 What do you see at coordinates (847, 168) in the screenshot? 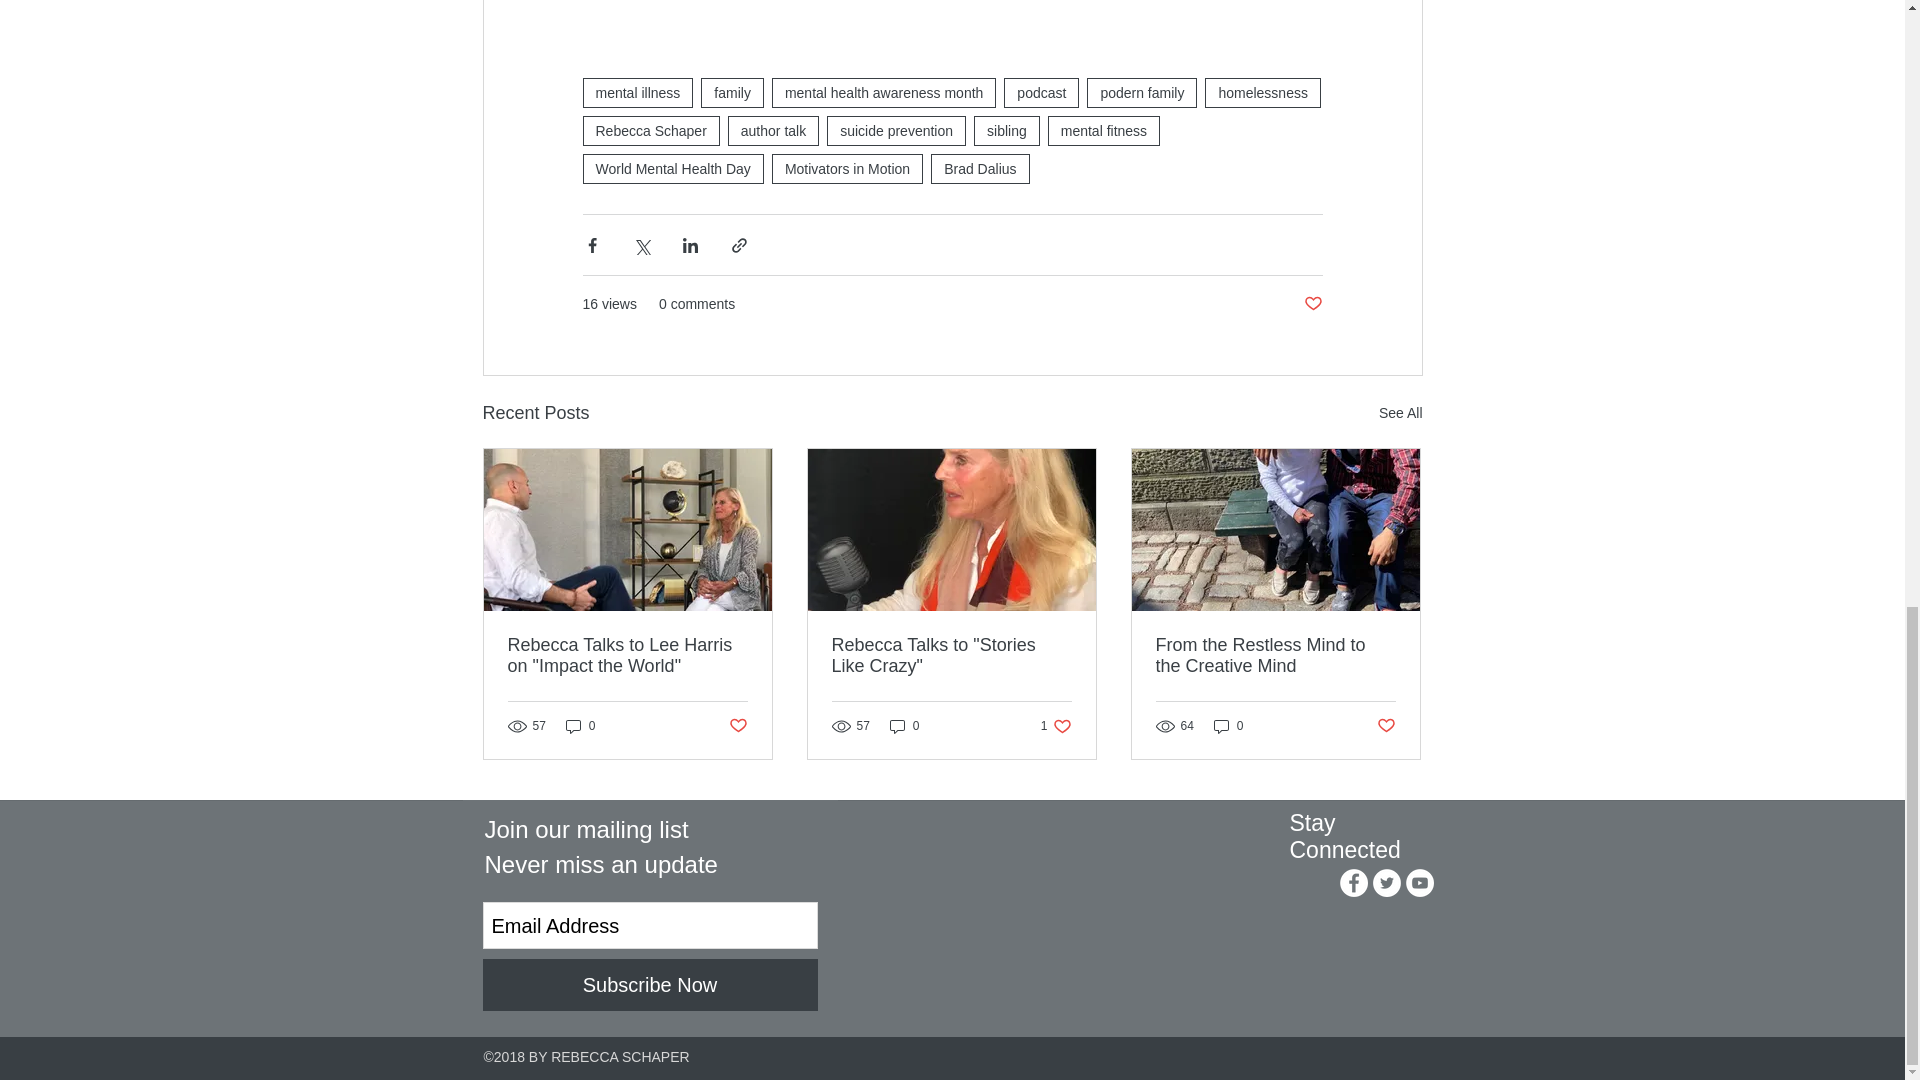
I see `Motivators in Motion` at bounding box center [847, 168].